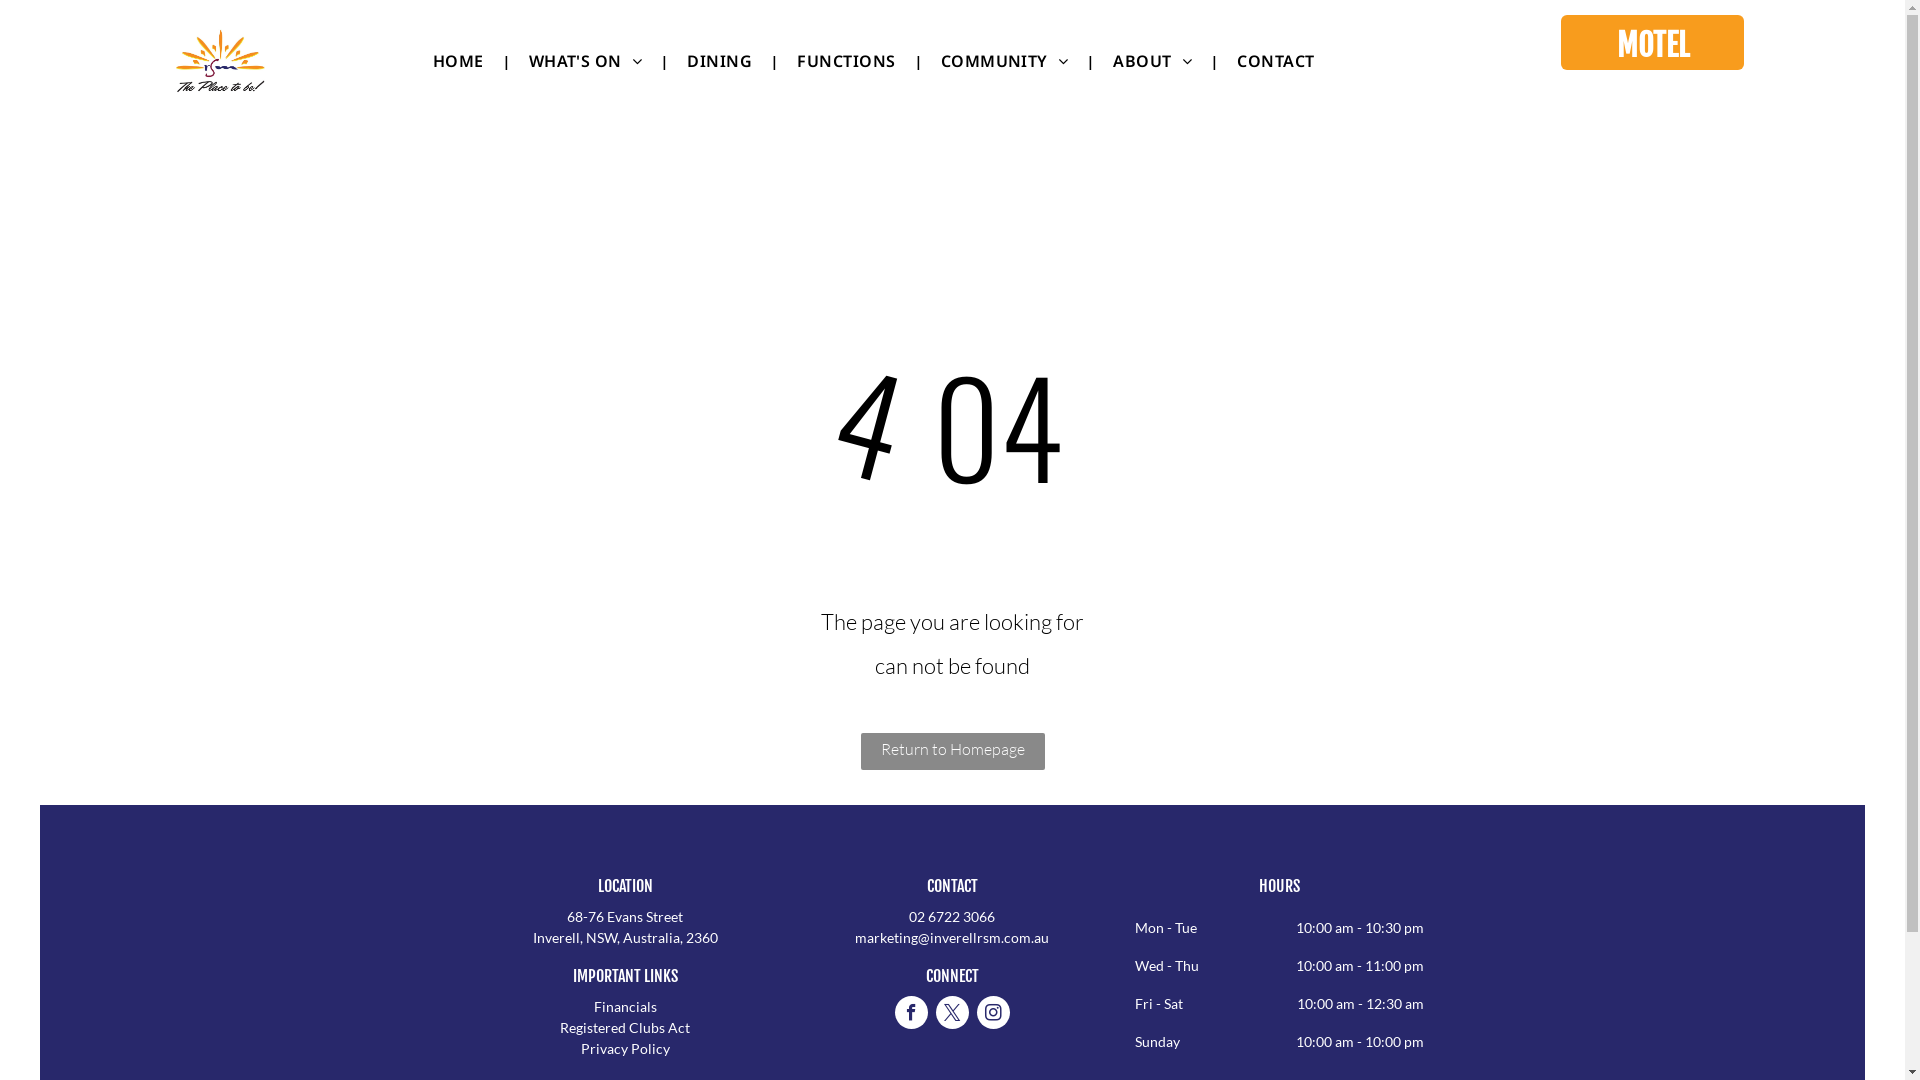 The height and width of the screenshot is (1080, 1920). Describe the element at coordinates (1152, 61) in the screenshot. I see `ABOUT` at that location.